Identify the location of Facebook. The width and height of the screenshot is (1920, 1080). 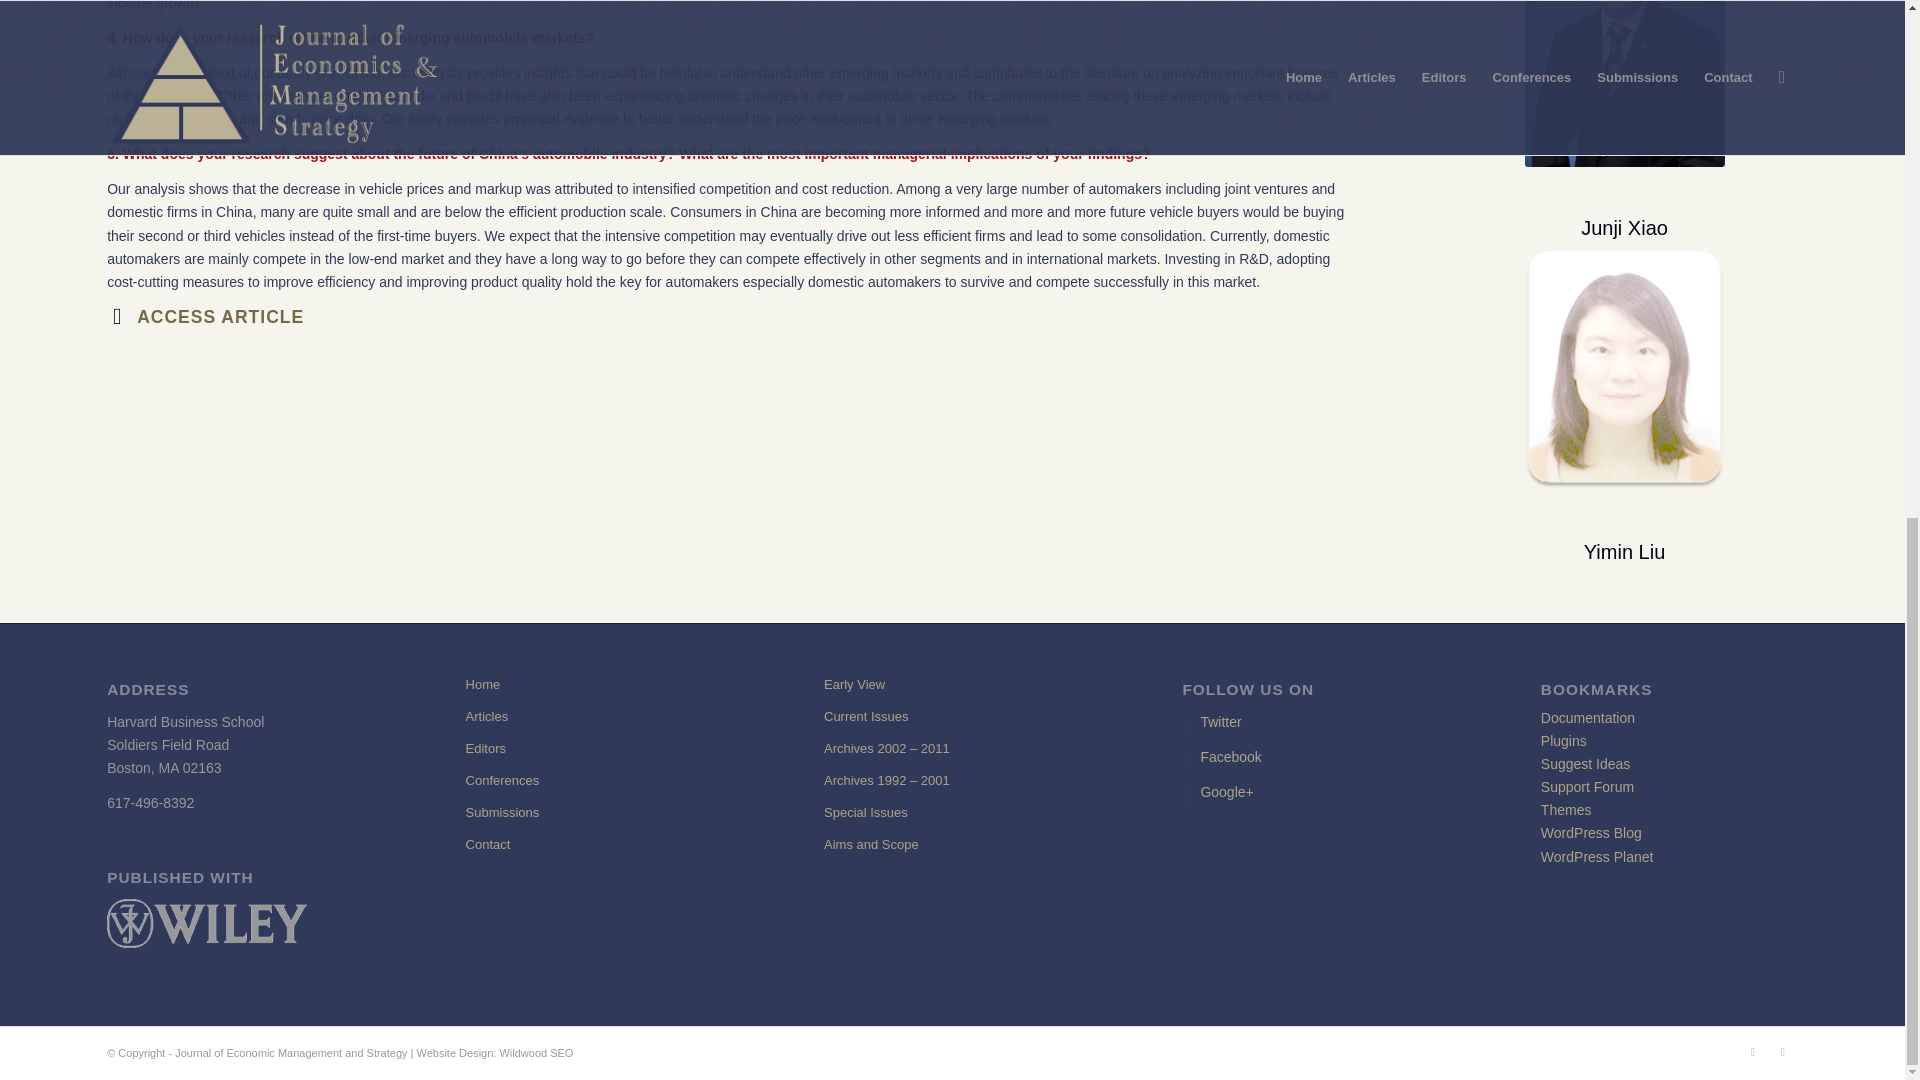
(1782, 1052).